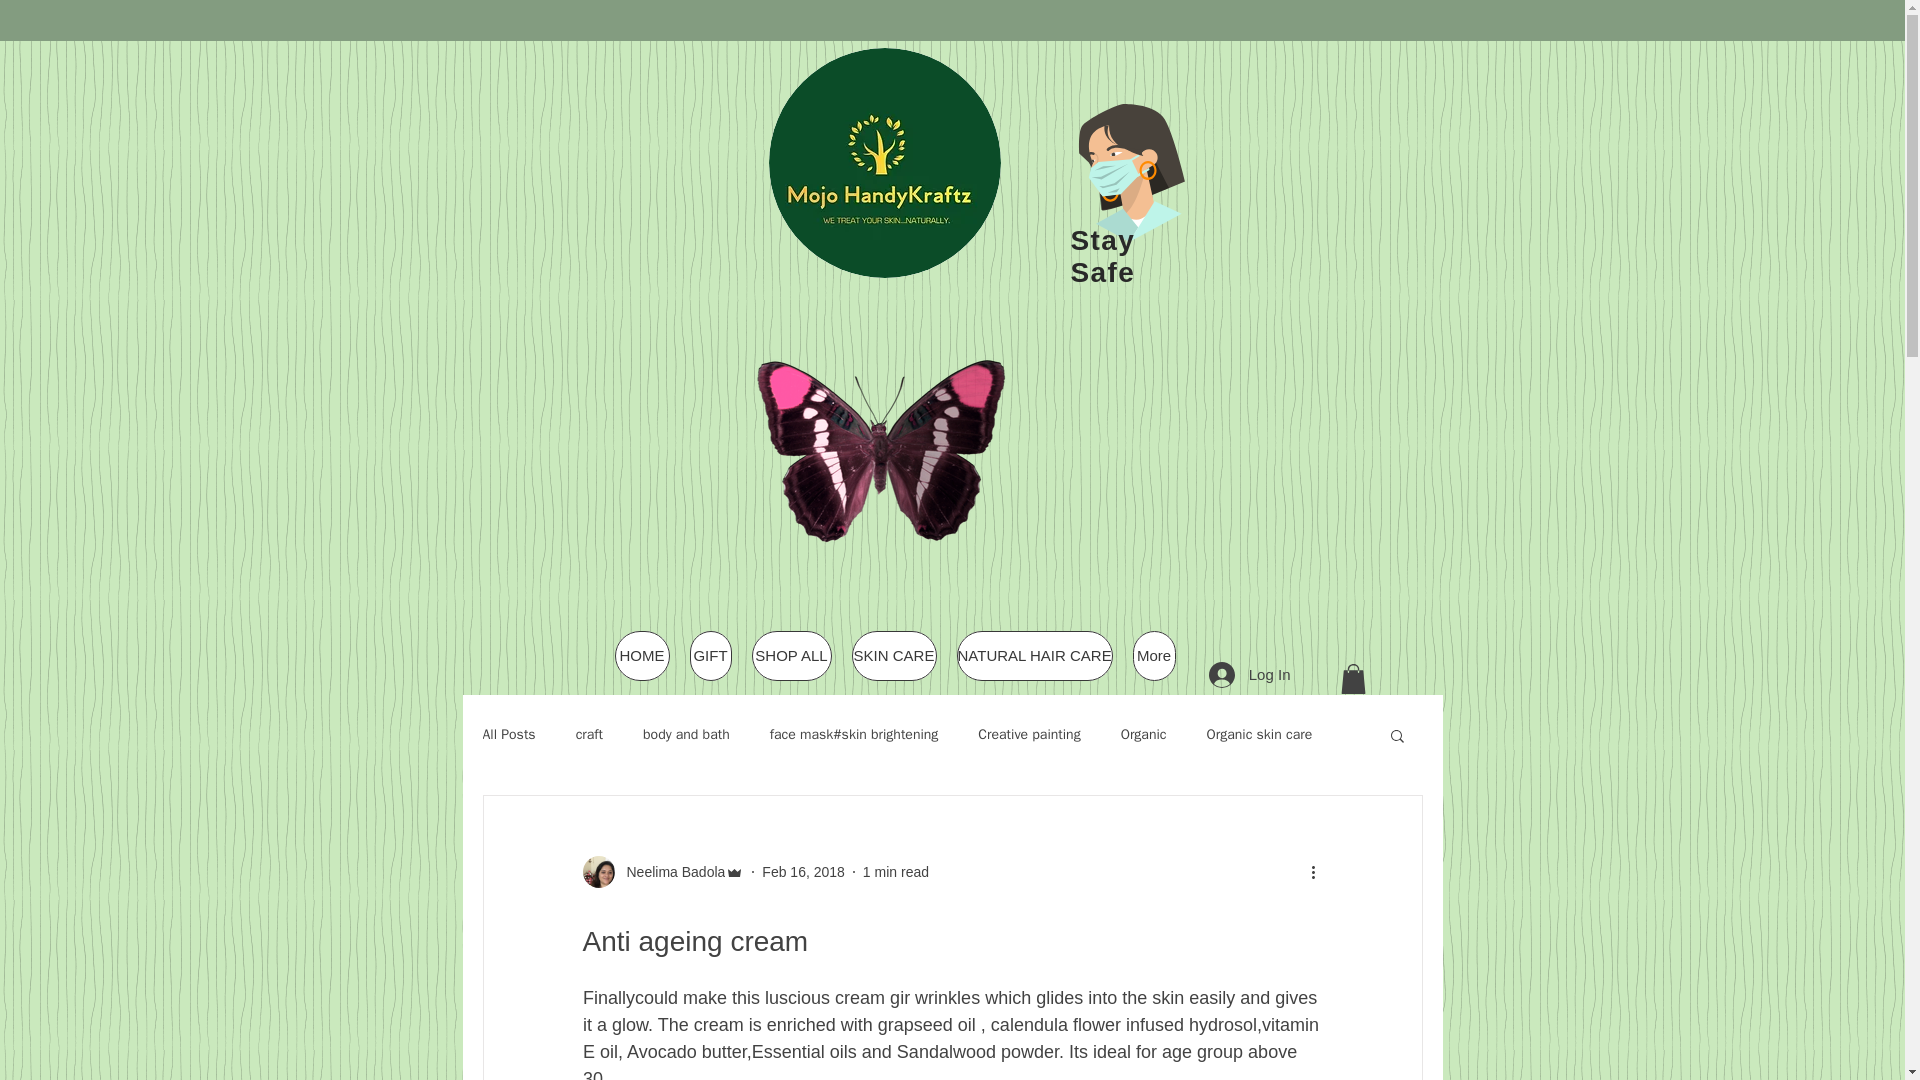 The width and height of the screenshot is (1920, 1080). What do you see at coordinates (894, 656) in the screenshot?
I see `SKIN CARE` at bounding box center [894, 656].